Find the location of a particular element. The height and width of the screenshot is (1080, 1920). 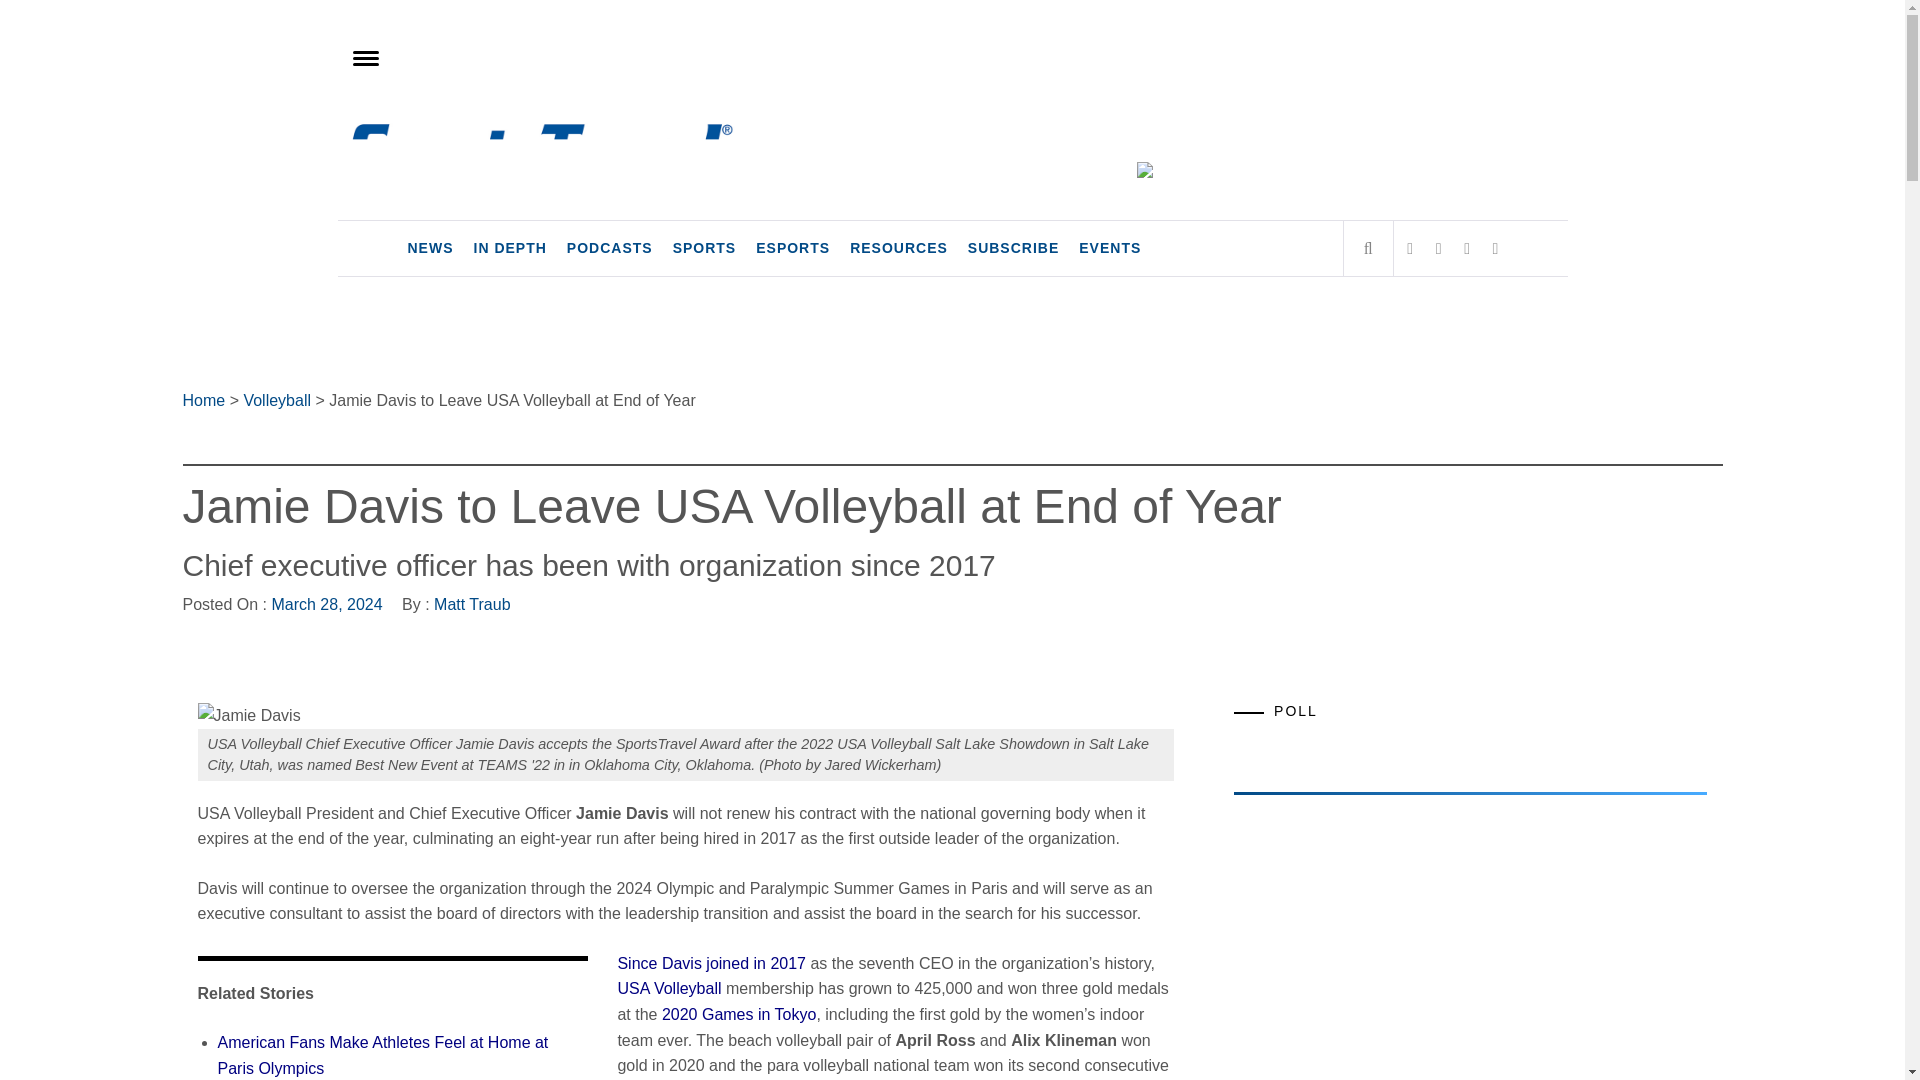

ESPORTS is located at coordinates (793, 248).